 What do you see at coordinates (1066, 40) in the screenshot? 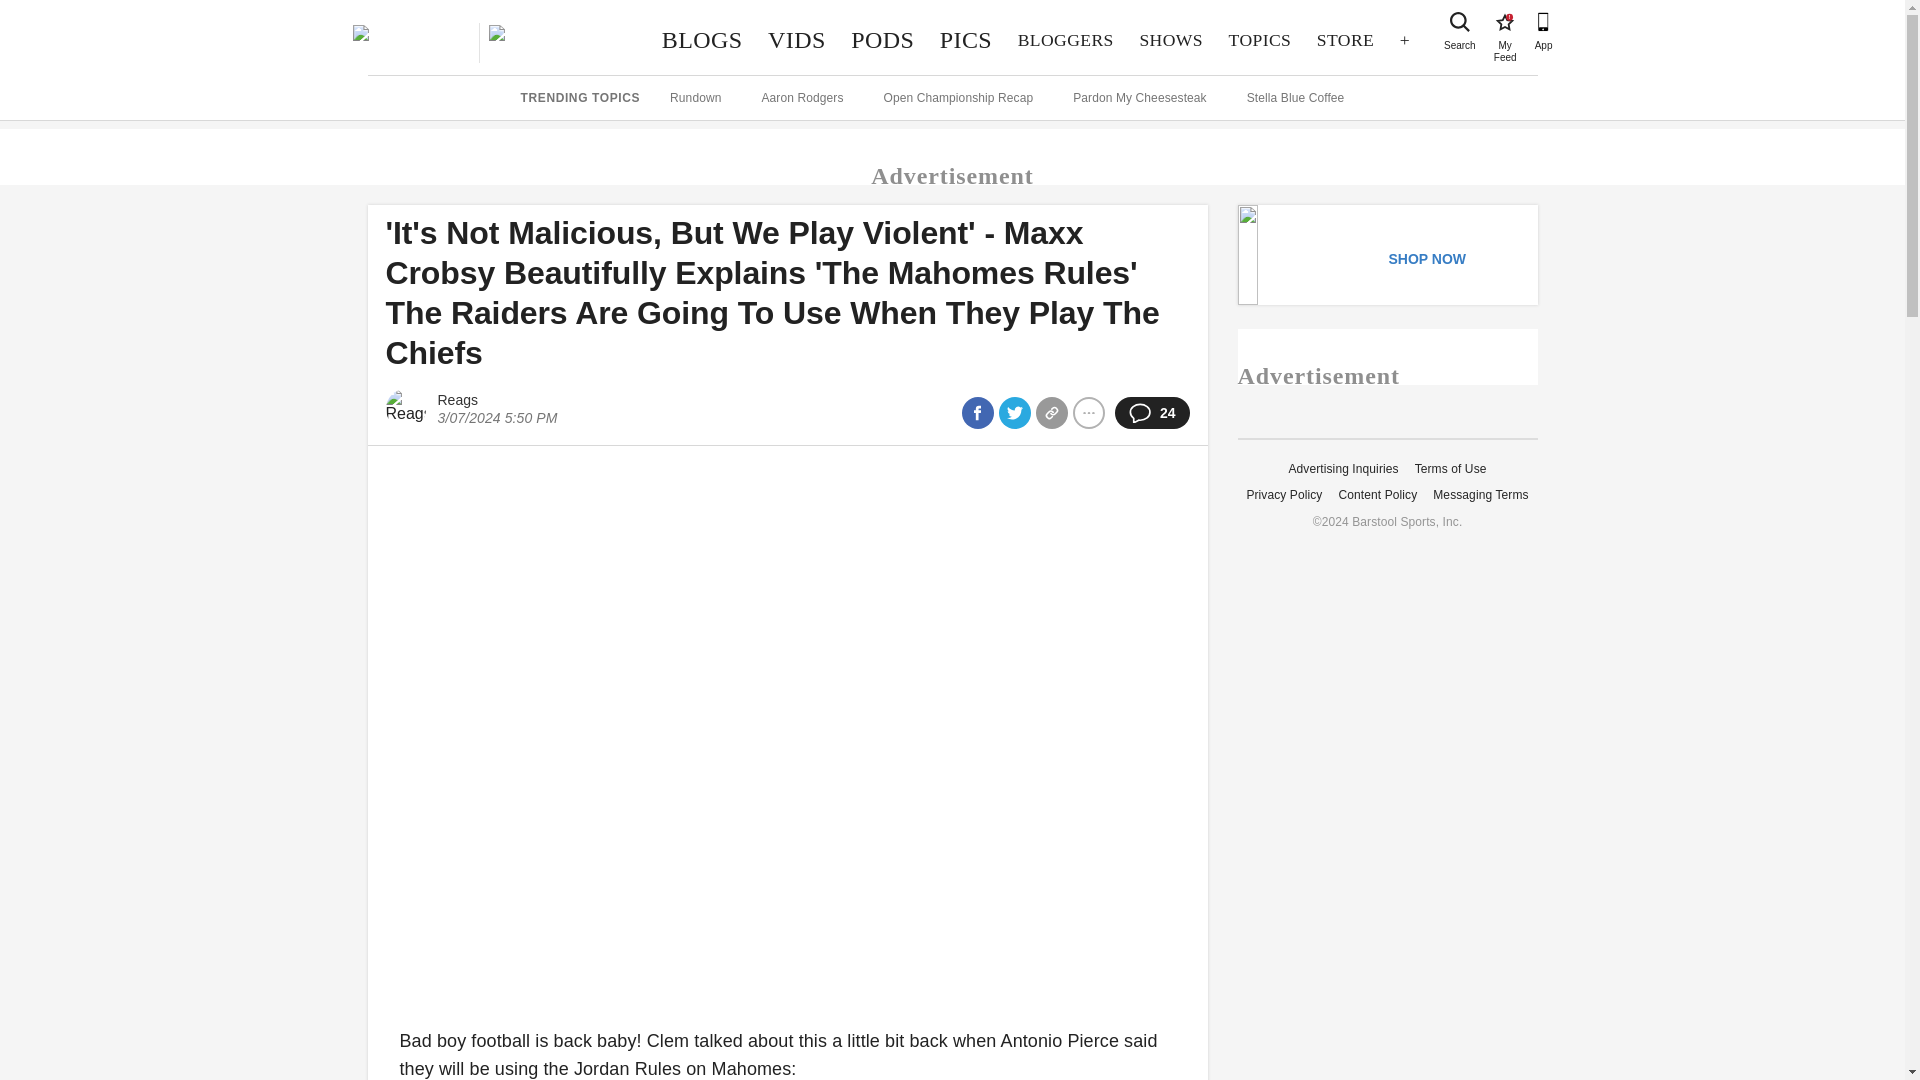
I see `TOPICS` at bounding box center [1066, 40].